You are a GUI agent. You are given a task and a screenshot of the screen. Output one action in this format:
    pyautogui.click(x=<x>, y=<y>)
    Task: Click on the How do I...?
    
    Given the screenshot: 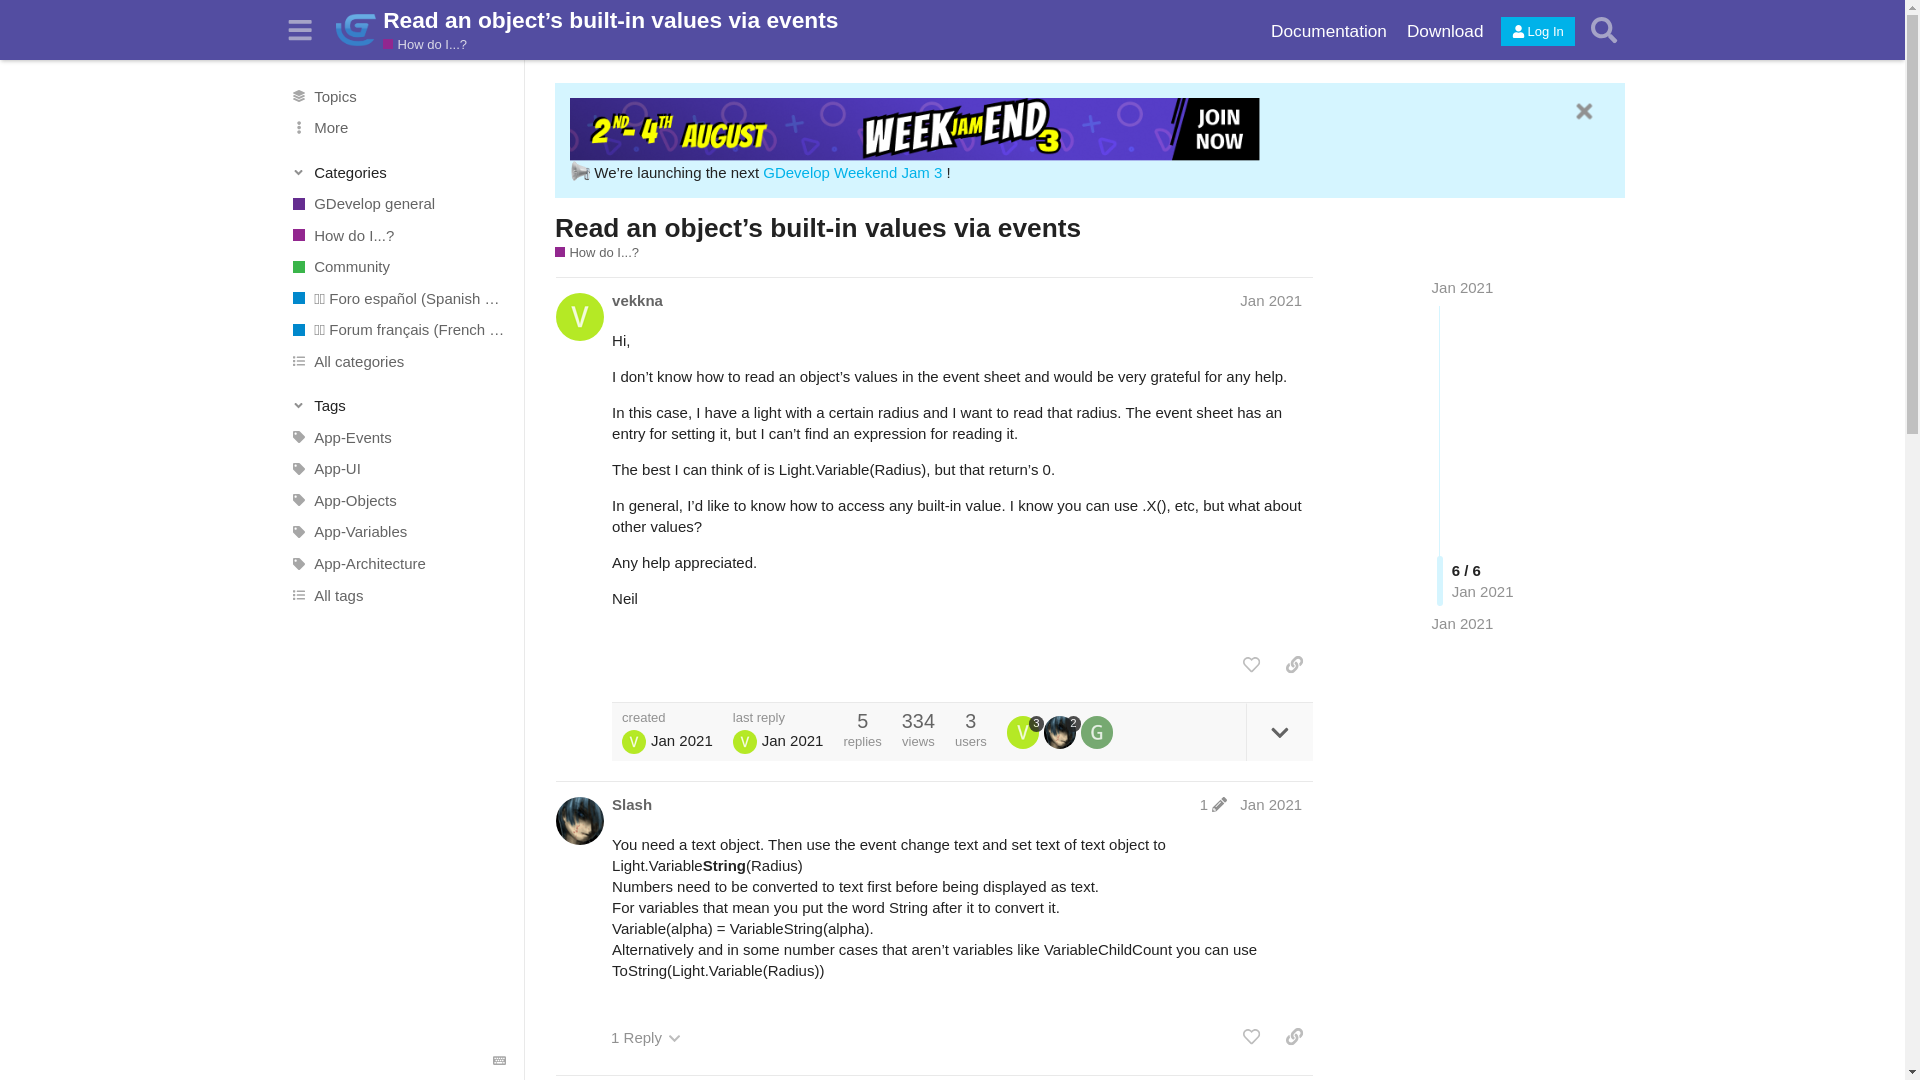 What is the action you would take?
    pyautogui.click(x=397, y=234)
    